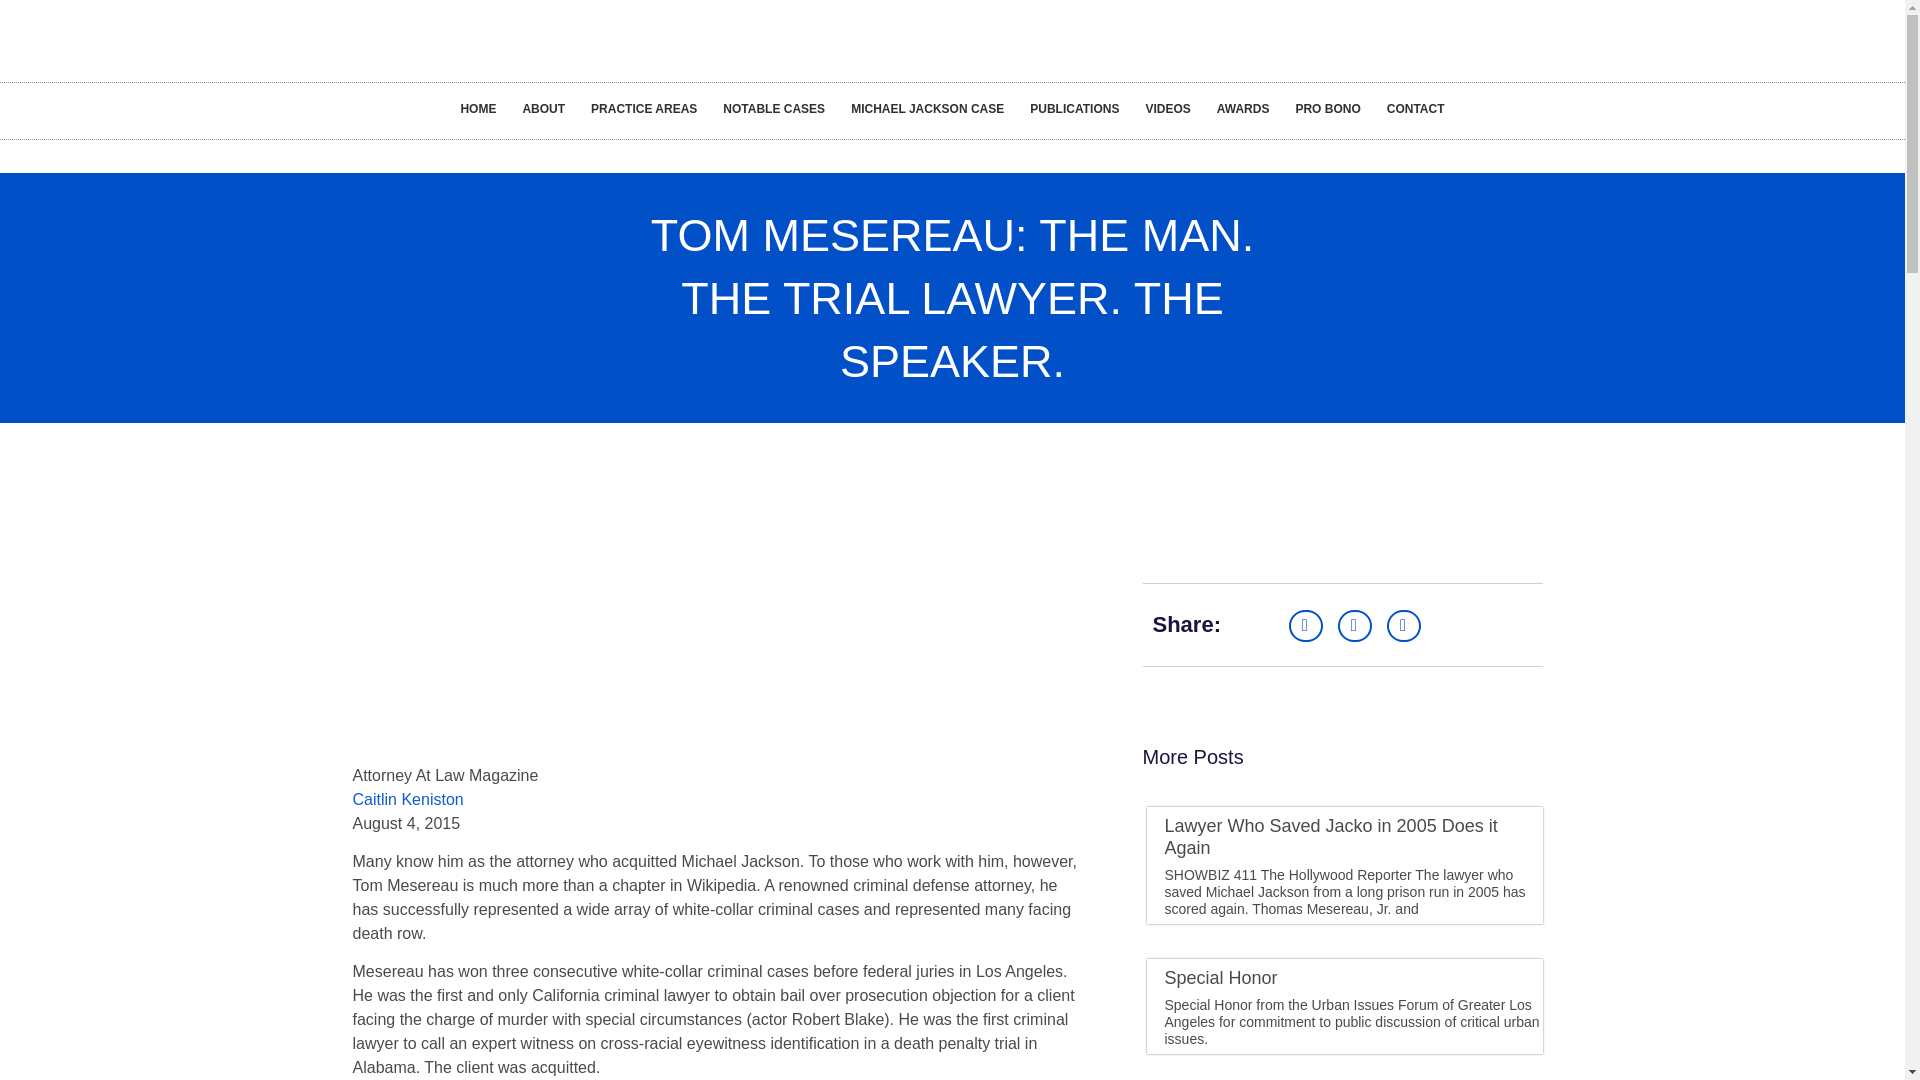  What do you see at coordinates (644, 108) in the screenshot?
I see `PRACTICE AREAS` at bounding box center [644, 108].